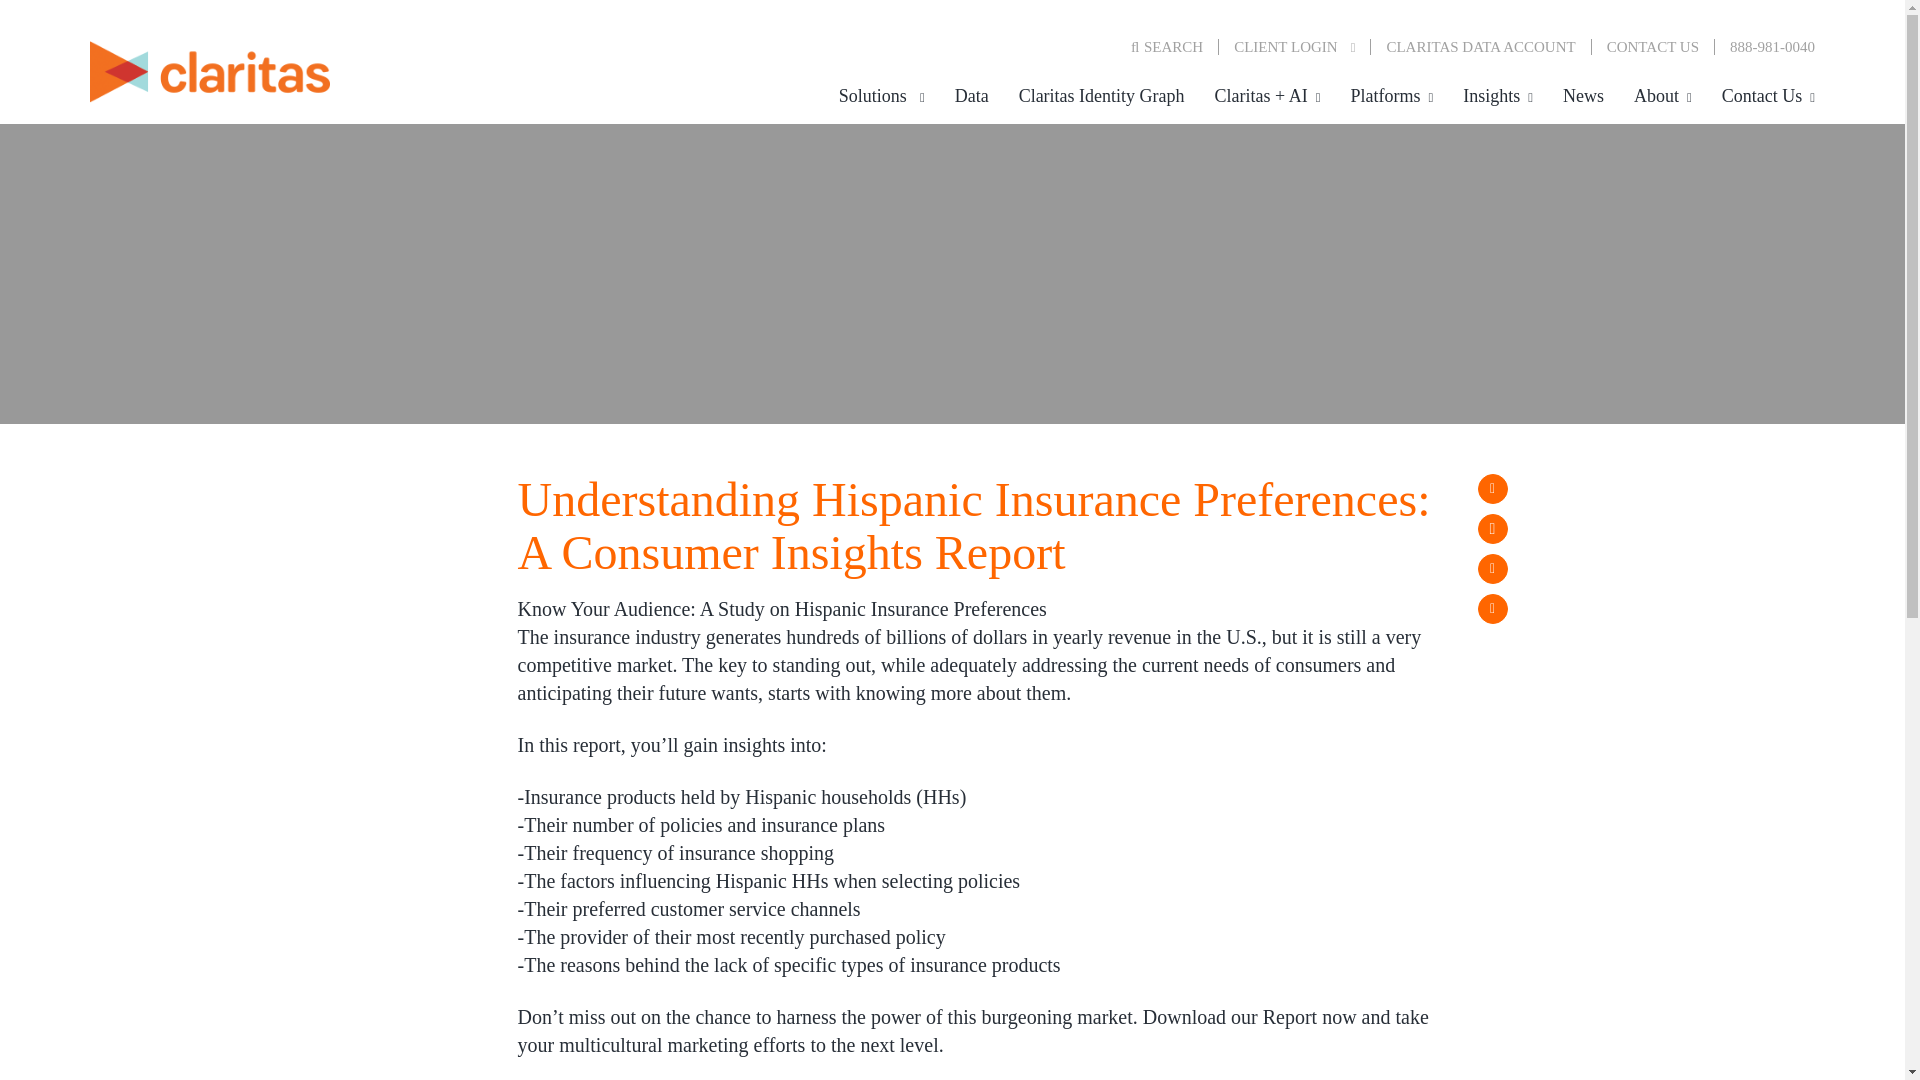 The image size is (1920, 1080). I want to click on Claritas Identity Graph, so click(1102, 96).